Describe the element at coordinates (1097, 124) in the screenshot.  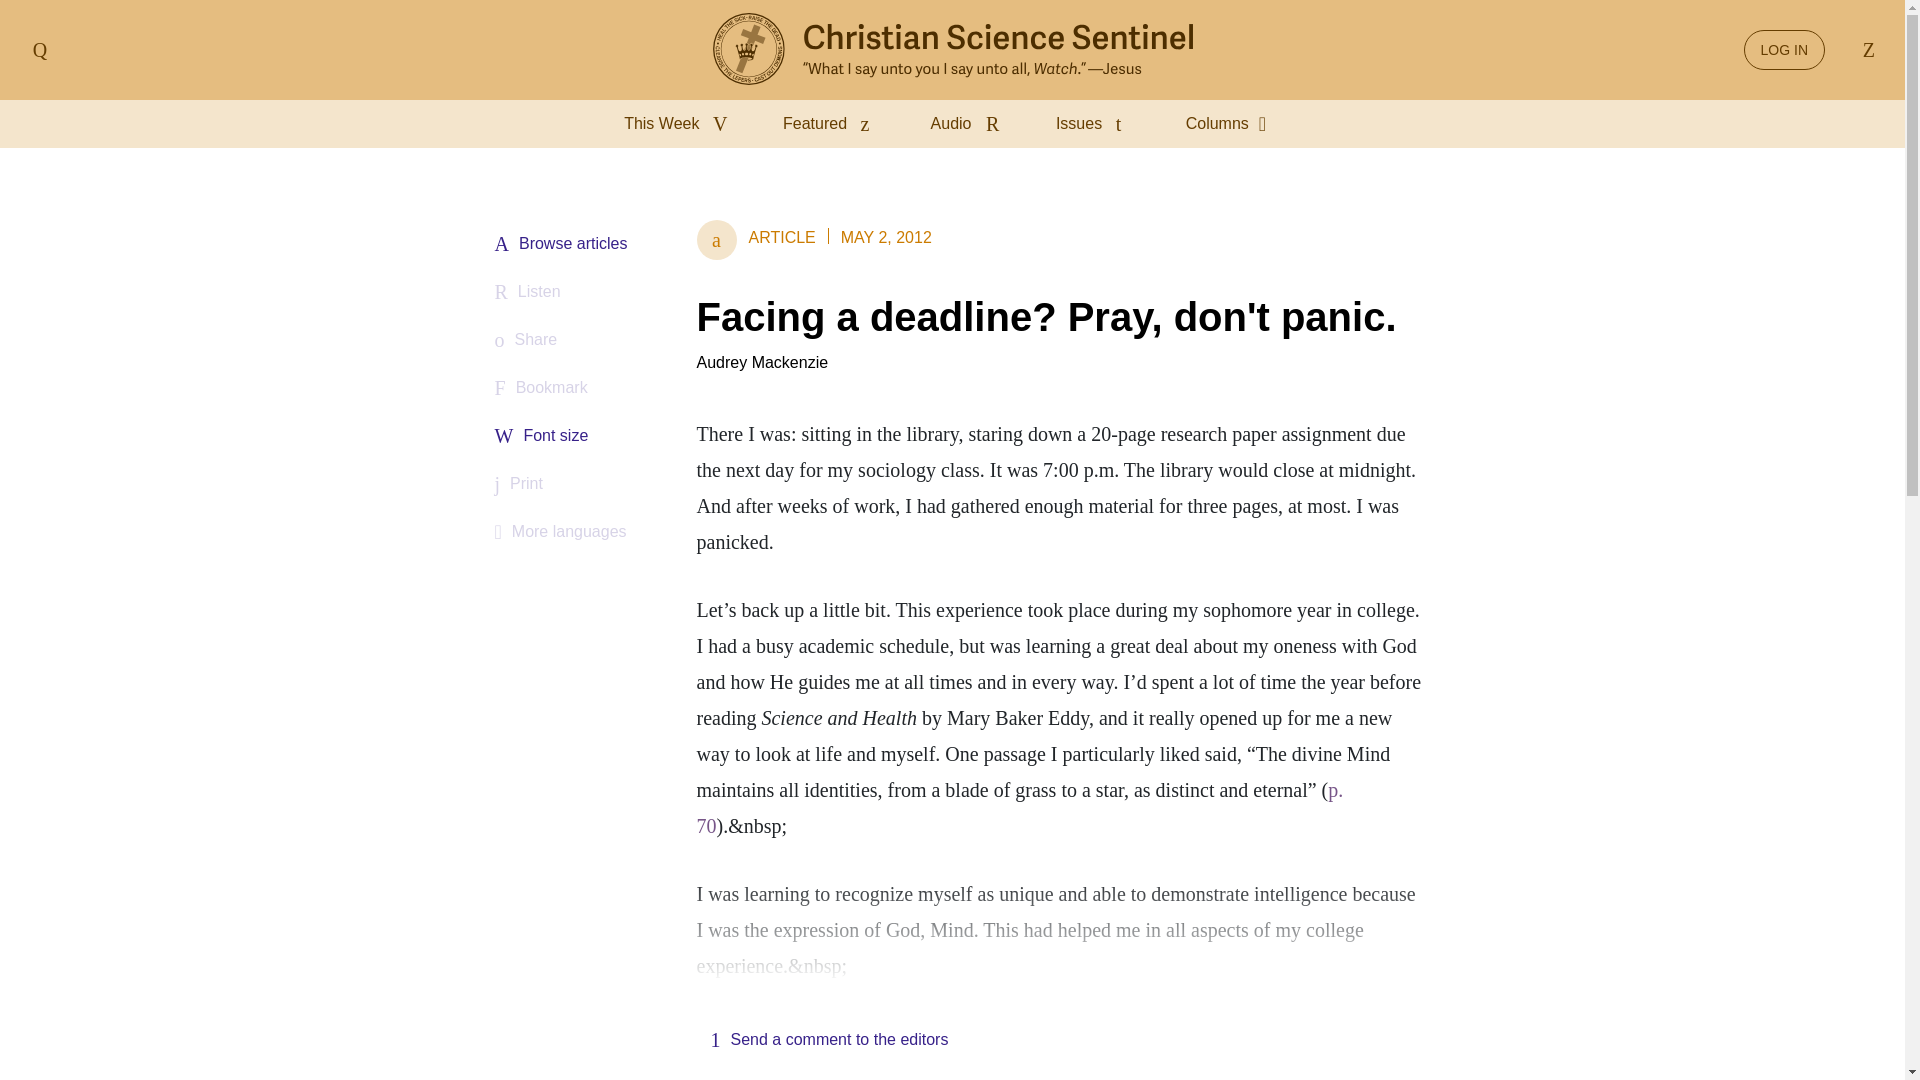
I see `Issues` at that location.